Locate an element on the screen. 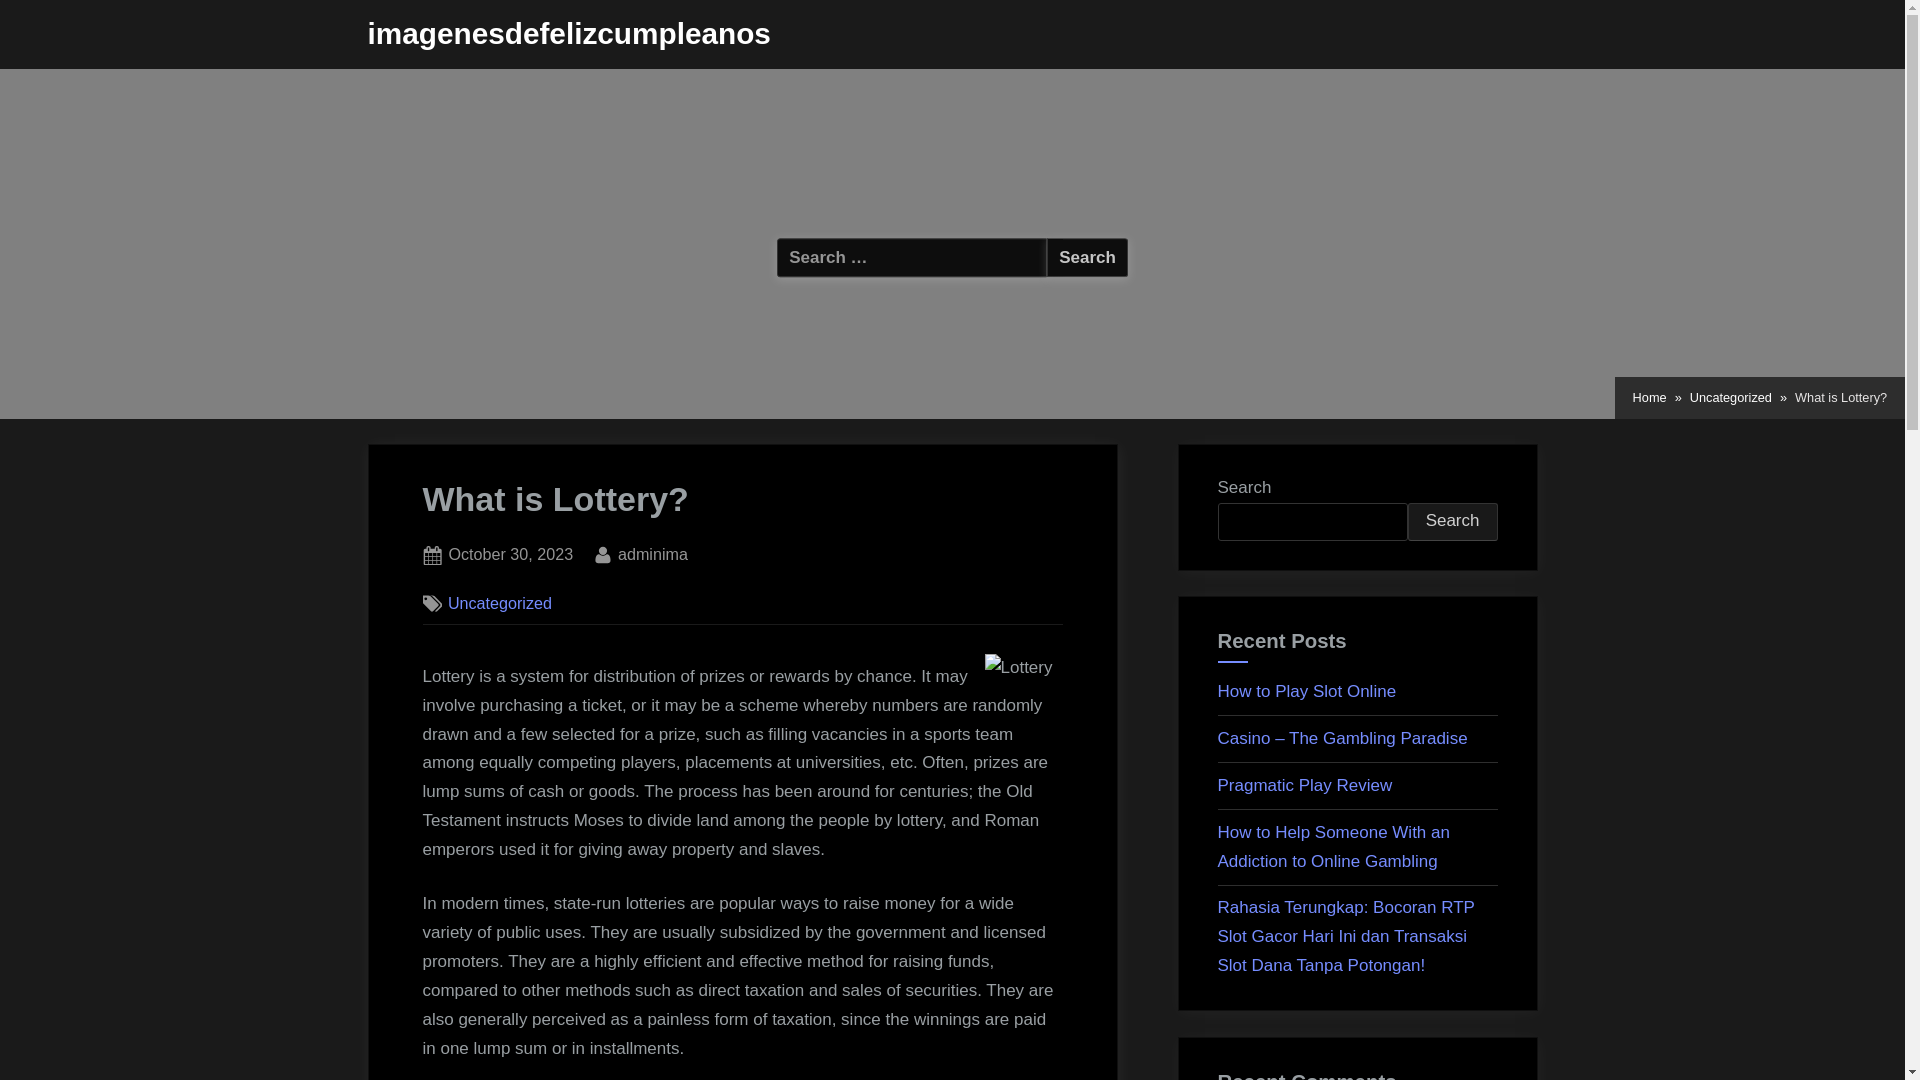 The image size is (1920, 1080). How to Play Slot Online is located at coordinates (1307, 690).